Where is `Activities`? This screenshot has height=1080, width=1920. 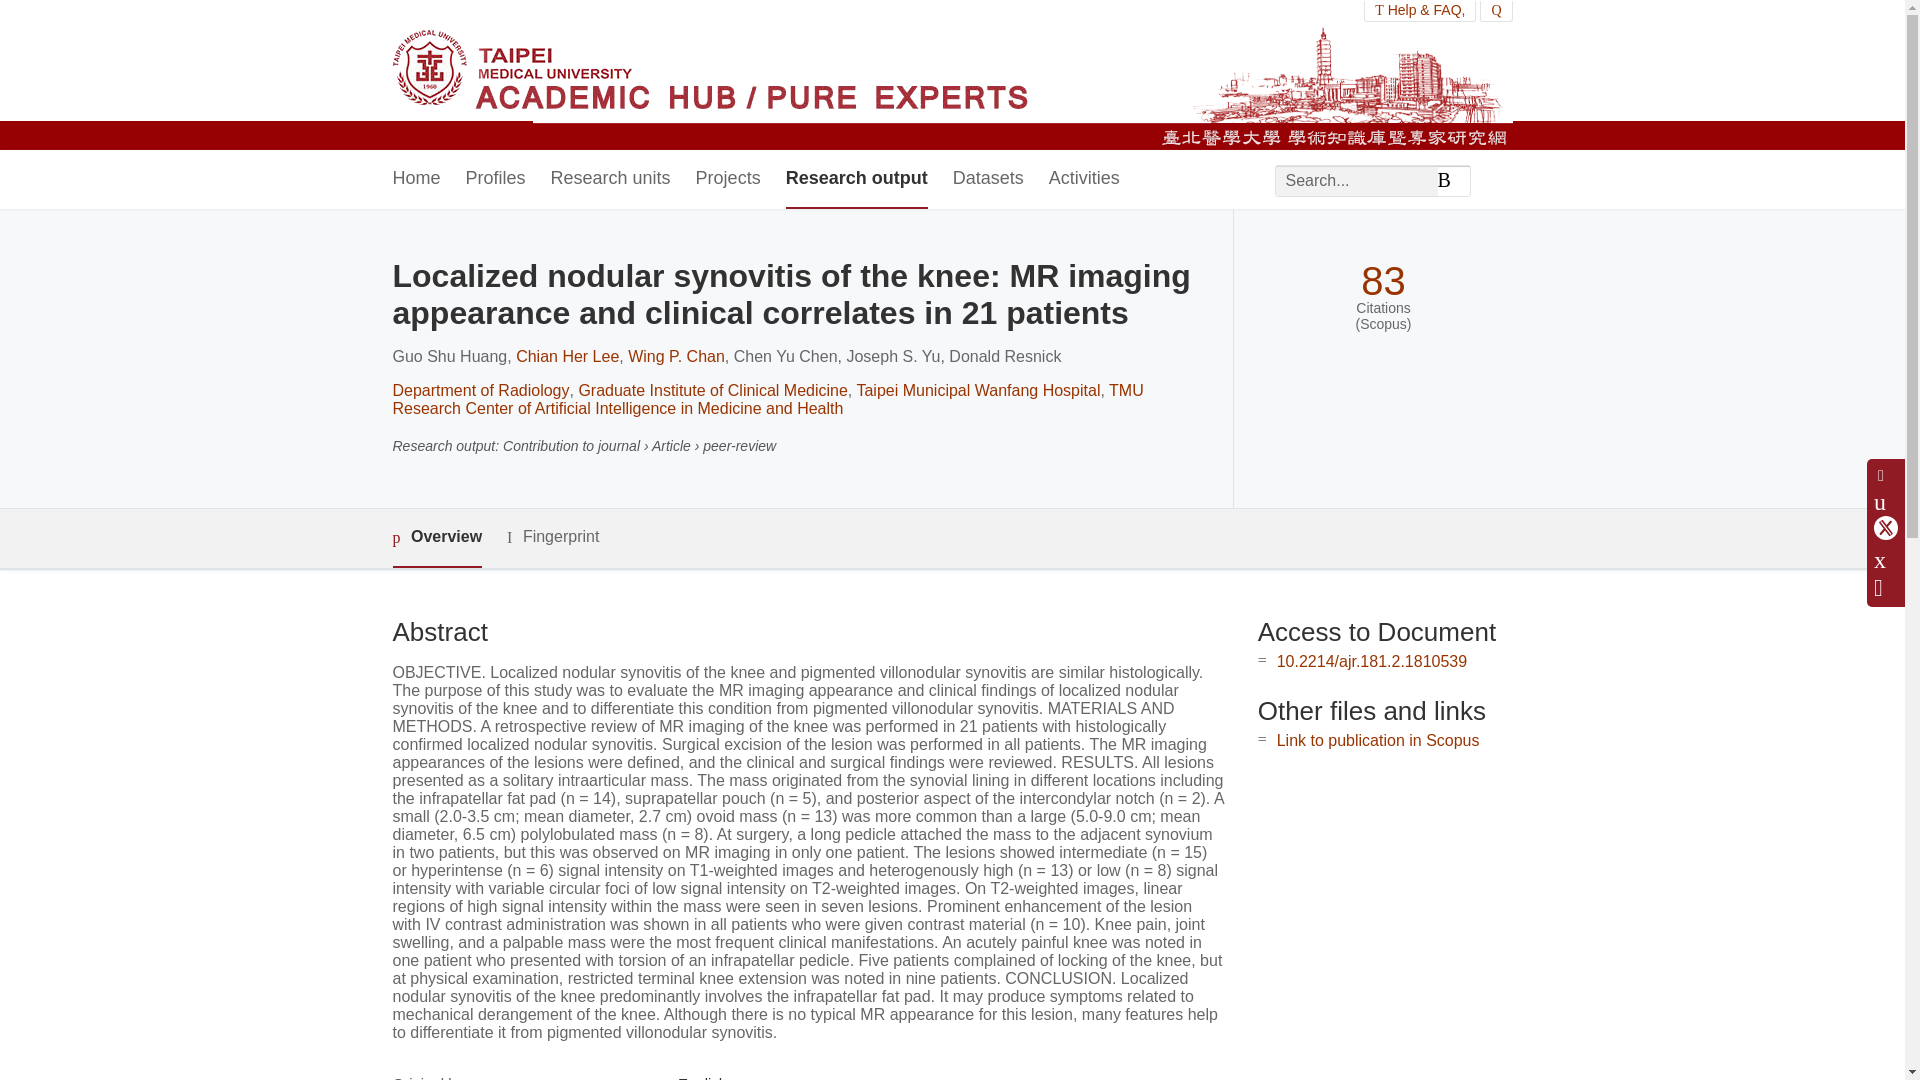 Activities is located at coordinates (1084, 180).